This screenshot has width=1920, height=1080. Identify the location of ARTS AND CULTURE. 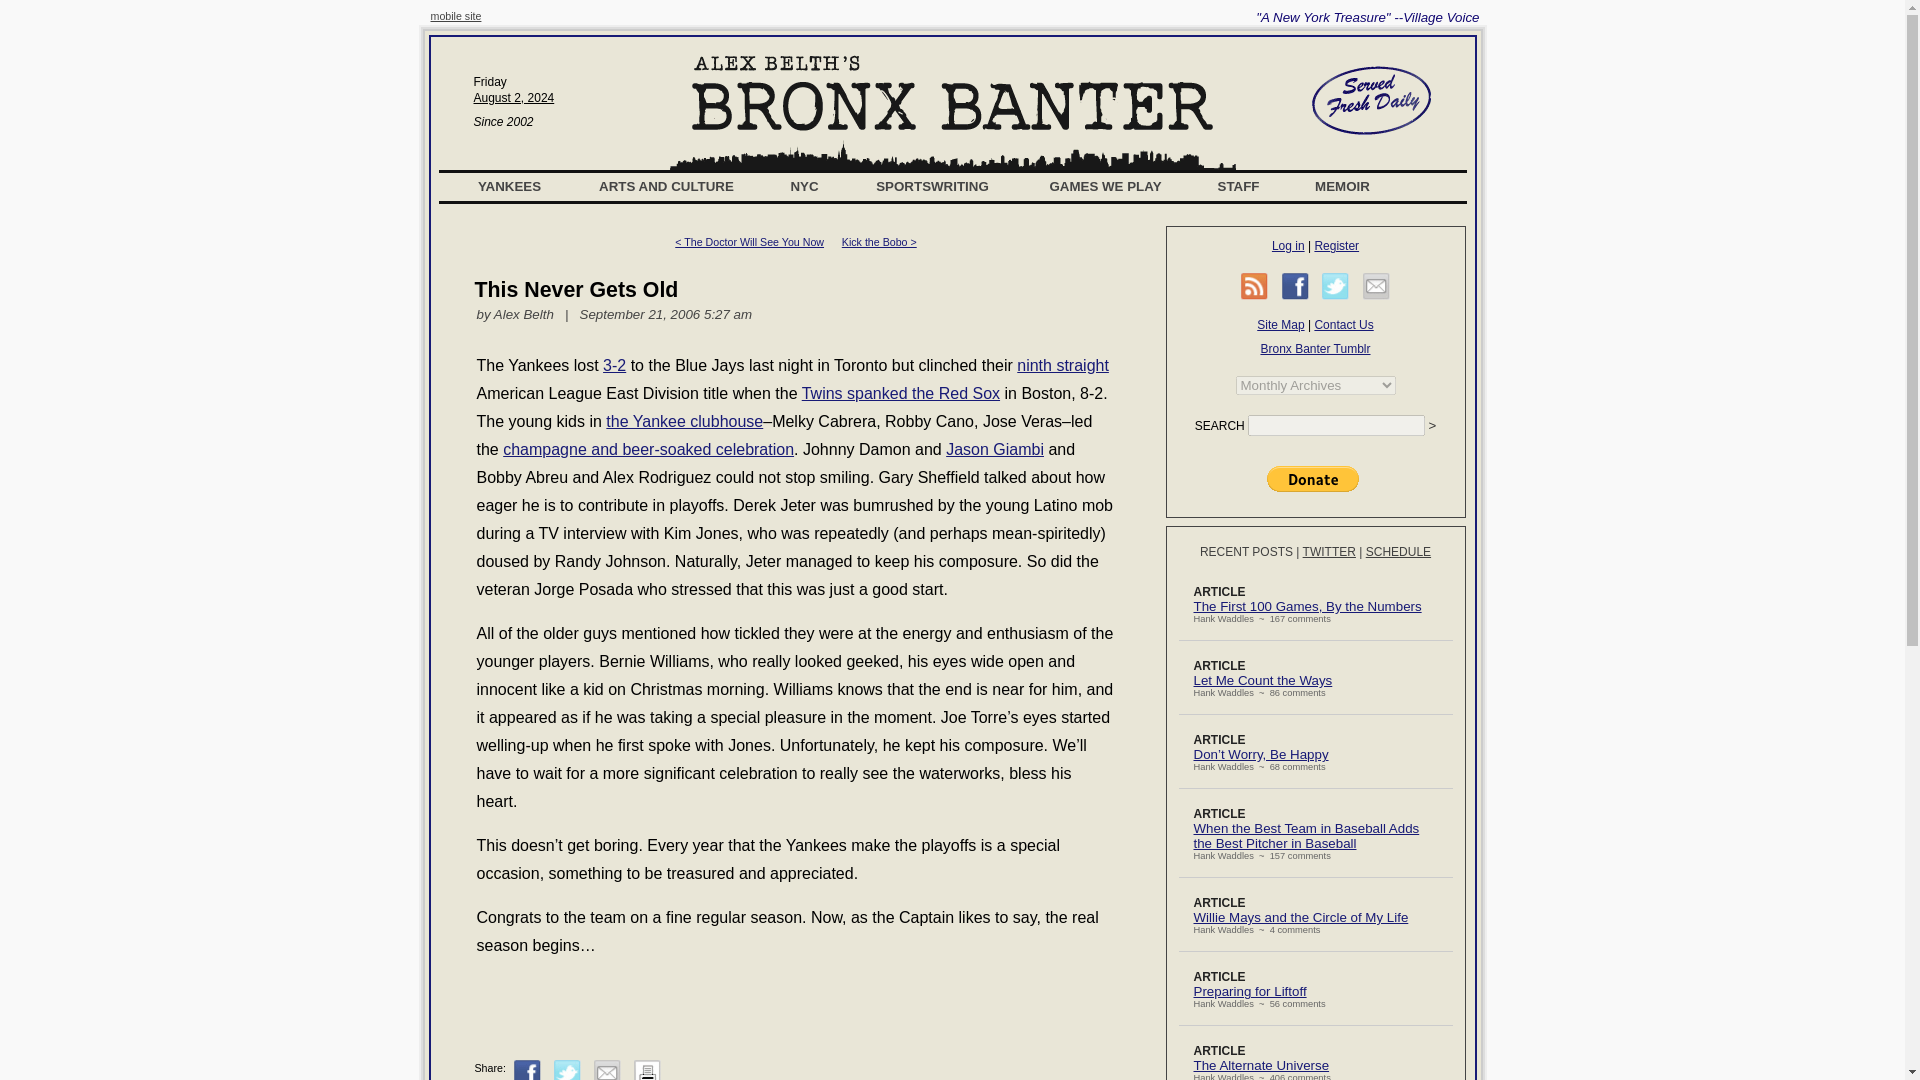
(666, 186).